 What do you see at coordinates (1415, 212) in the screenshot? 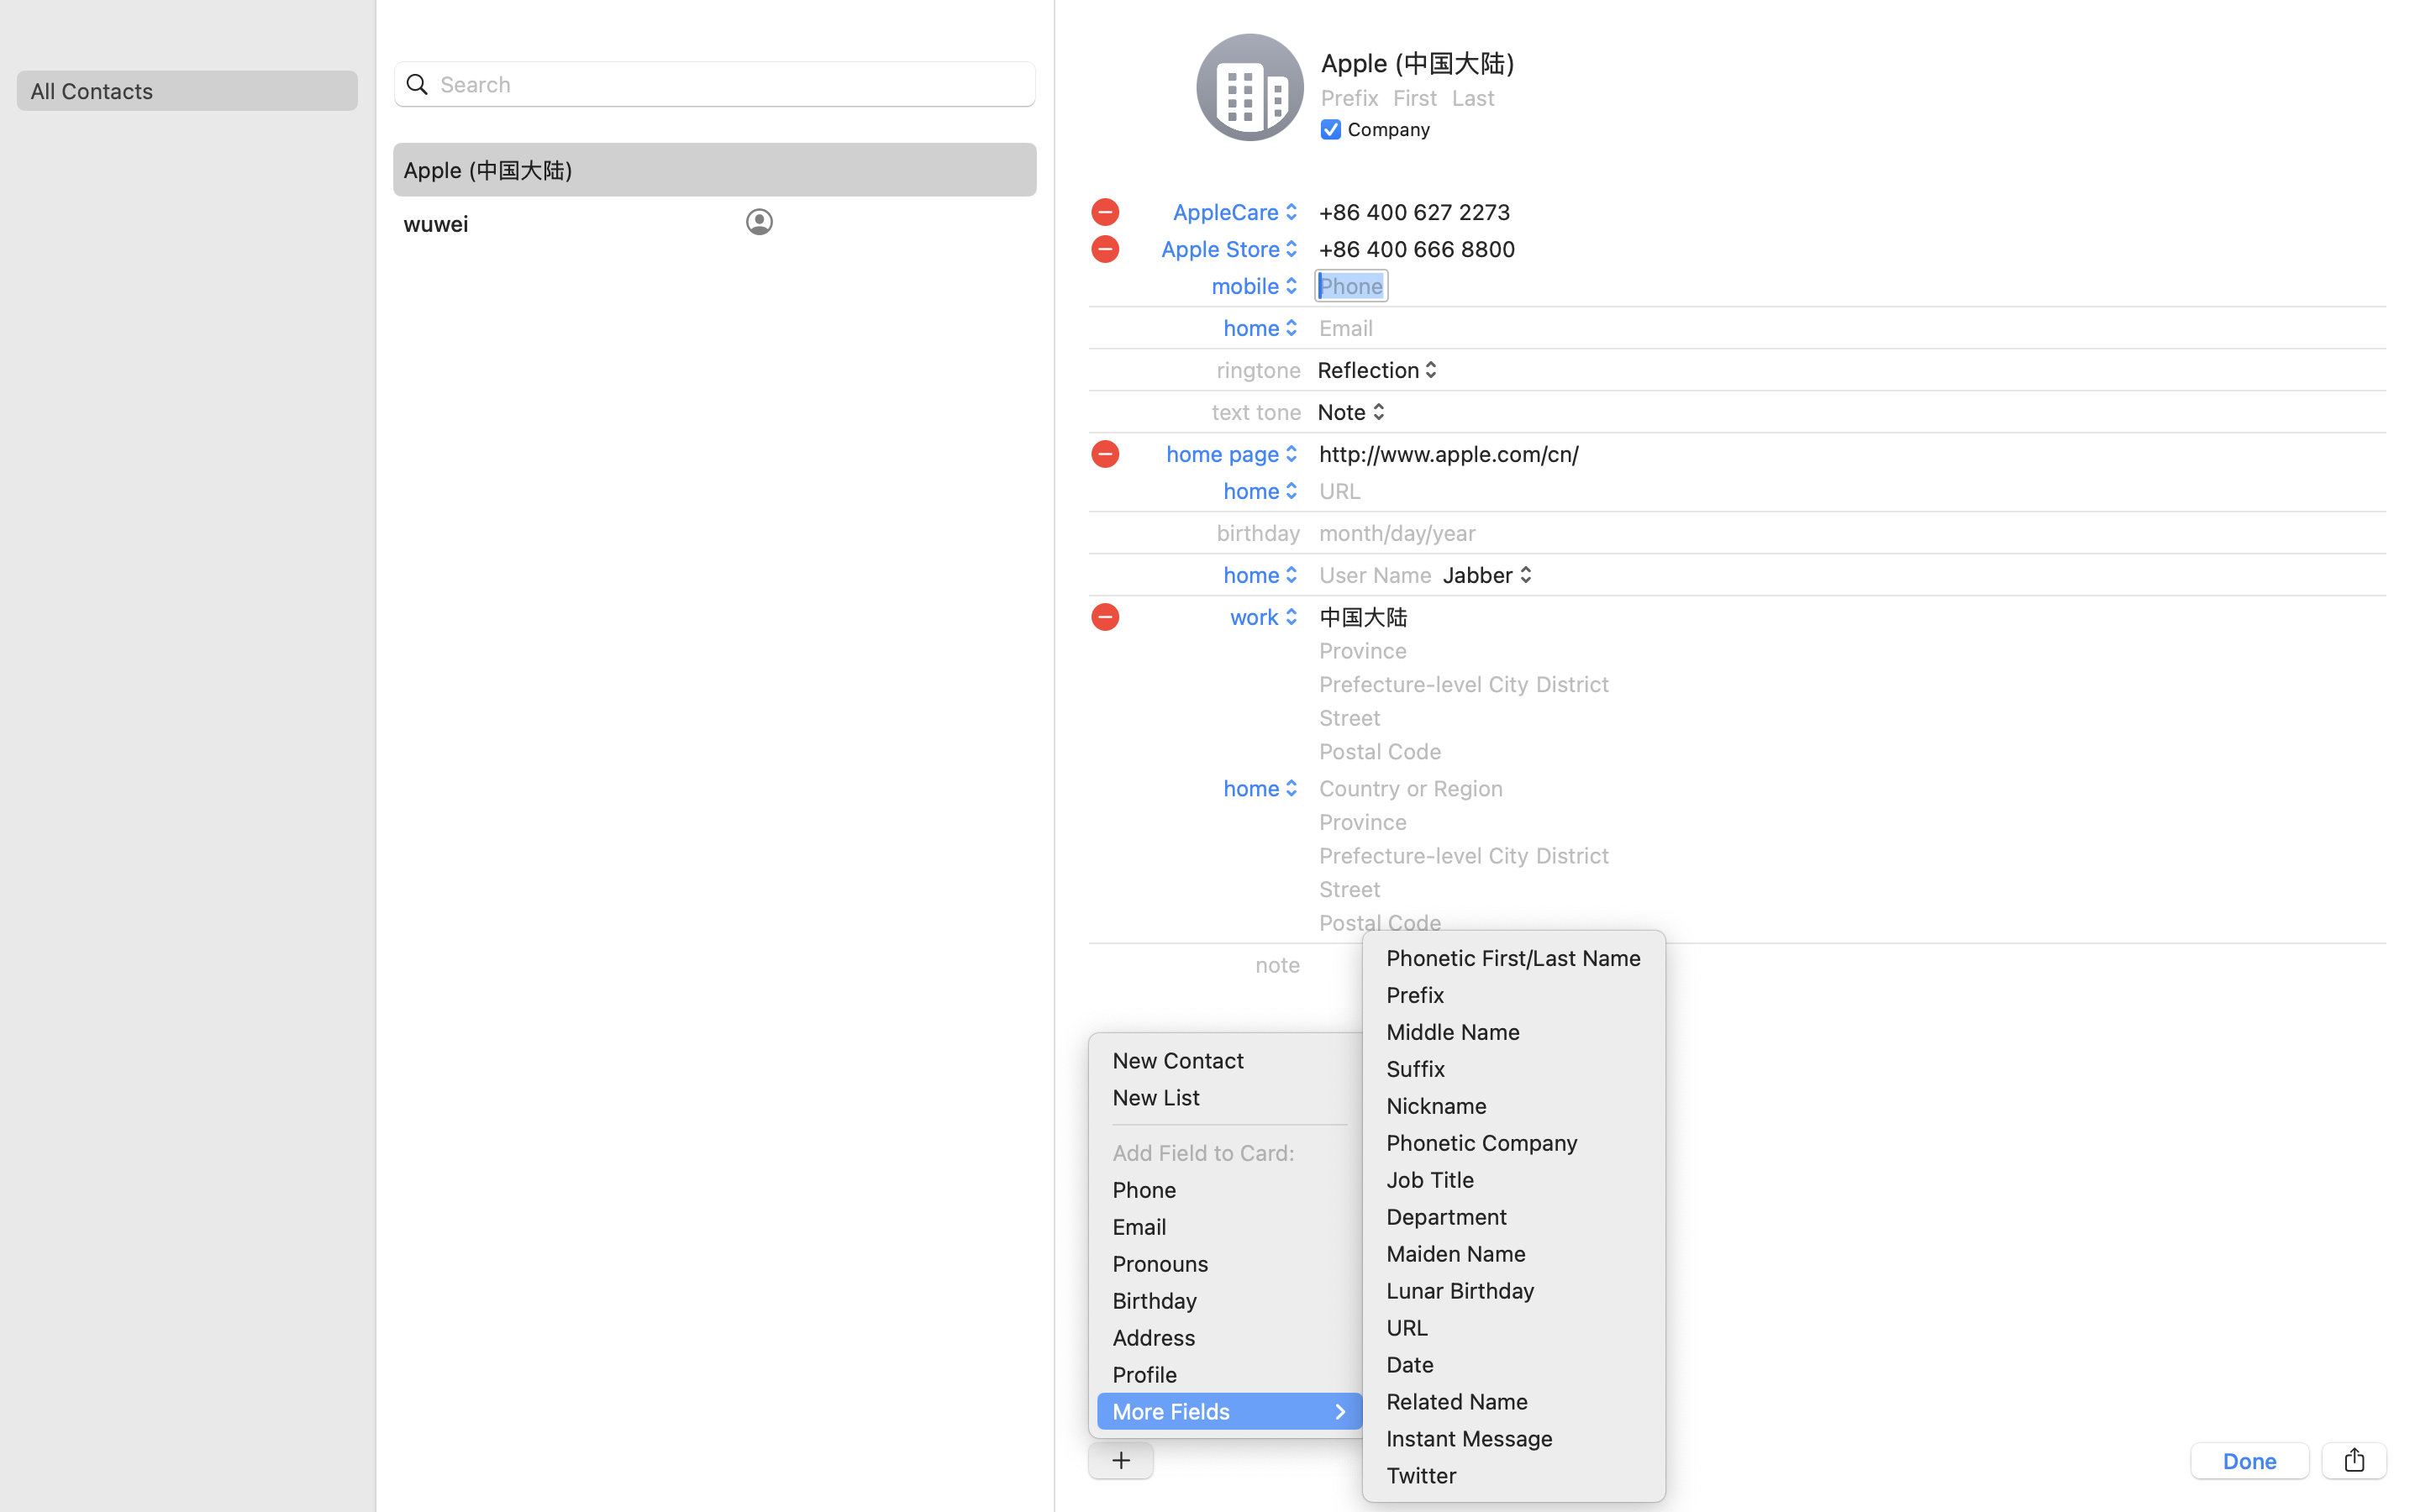
I see `‭+86 400 627 2273‬` at bounding box center [1415, 212].